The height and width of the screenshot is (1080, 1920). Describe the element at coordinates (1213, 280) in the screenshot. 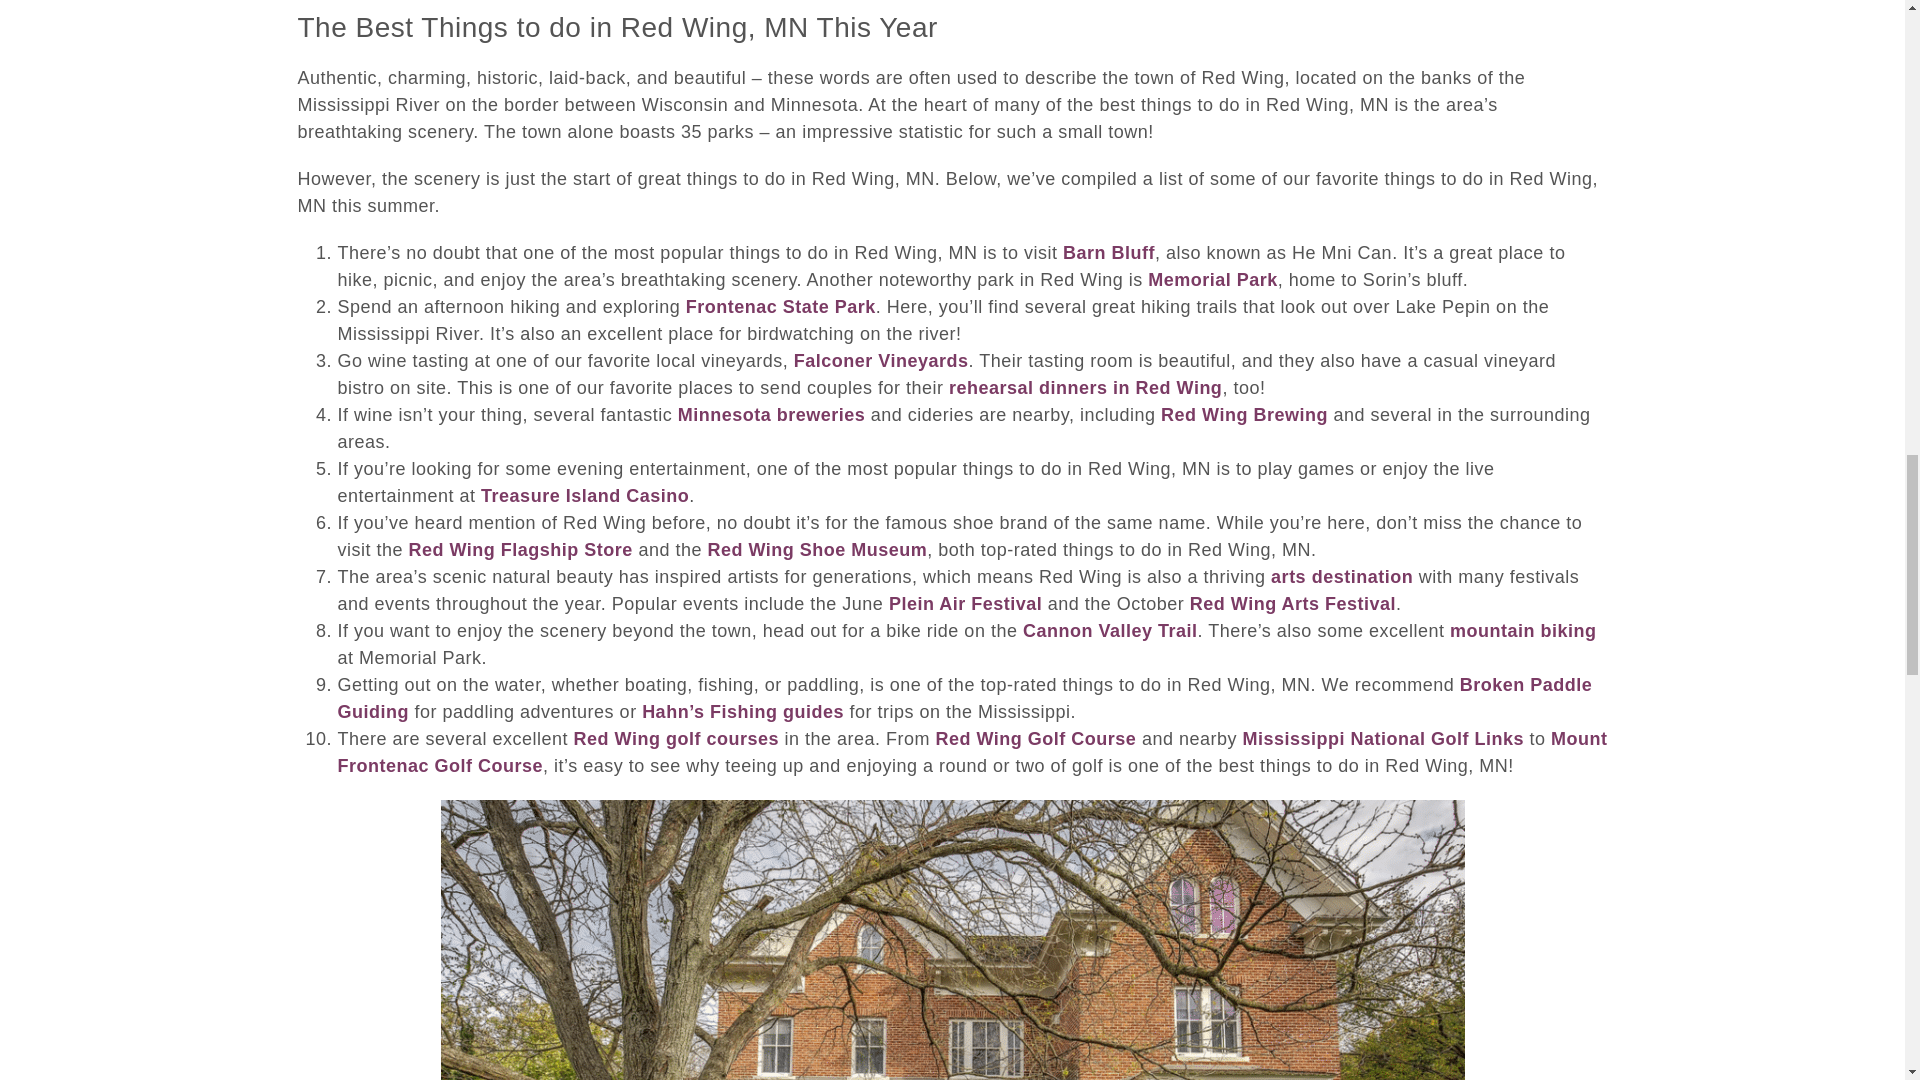

I see `Memorial Park` at that location.